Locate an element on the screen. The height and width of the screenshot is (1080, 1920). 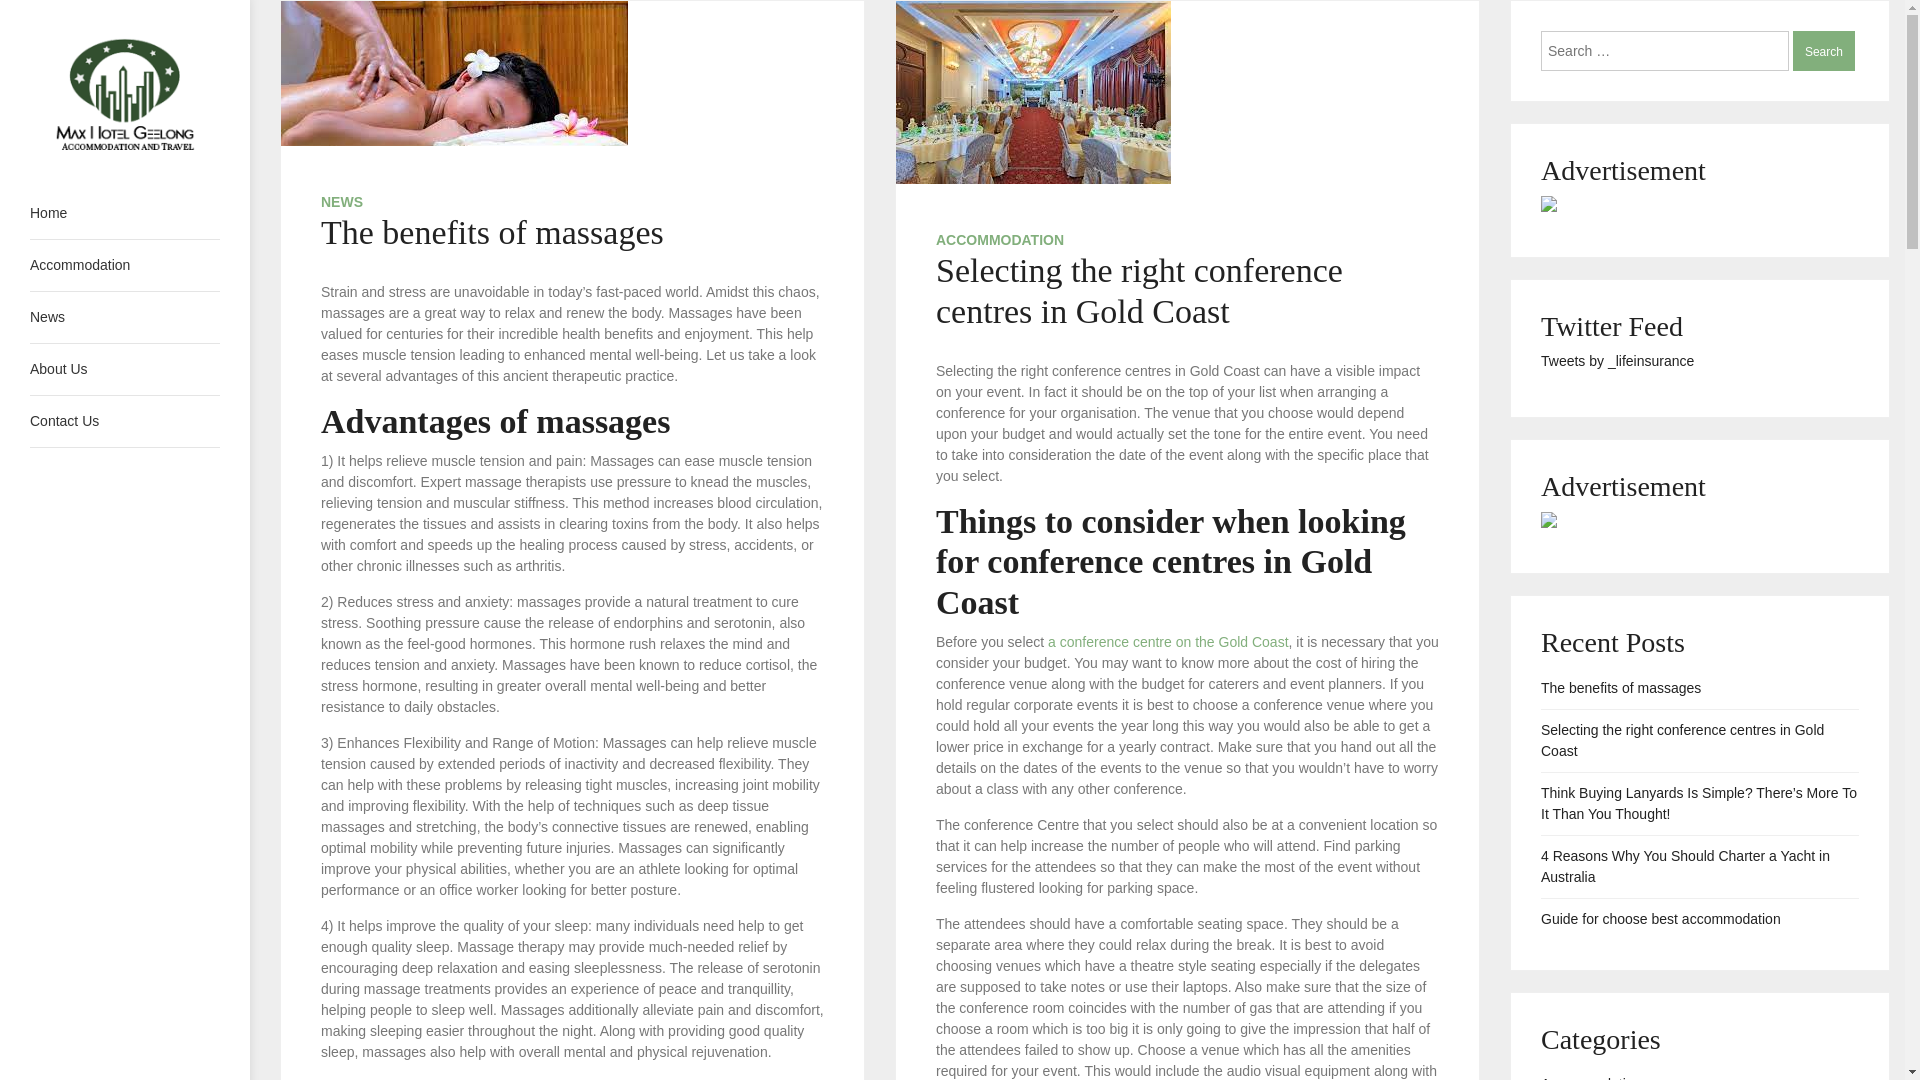
The benefits of massages is located at coordinates (1621, 688).